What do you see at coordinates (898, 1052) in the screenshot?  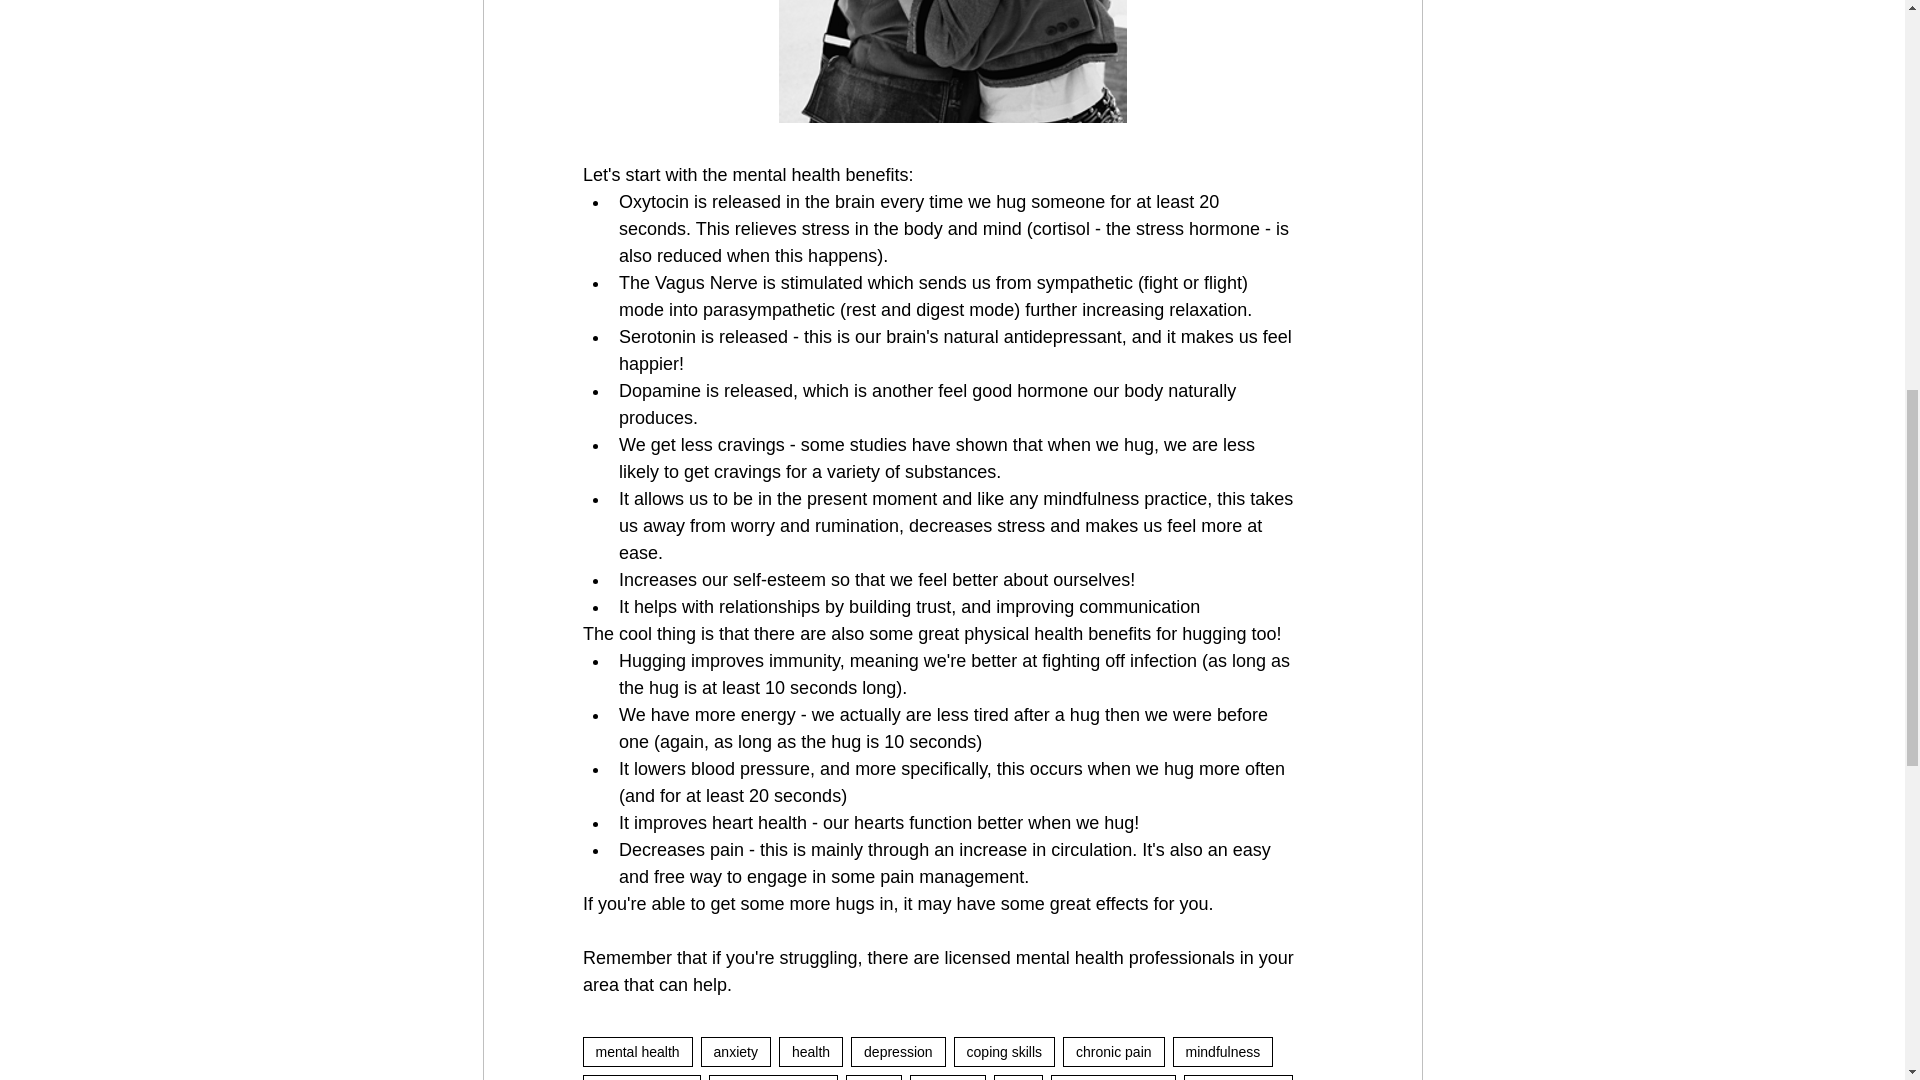 I see `depression` at bounding box center [898, 1052].